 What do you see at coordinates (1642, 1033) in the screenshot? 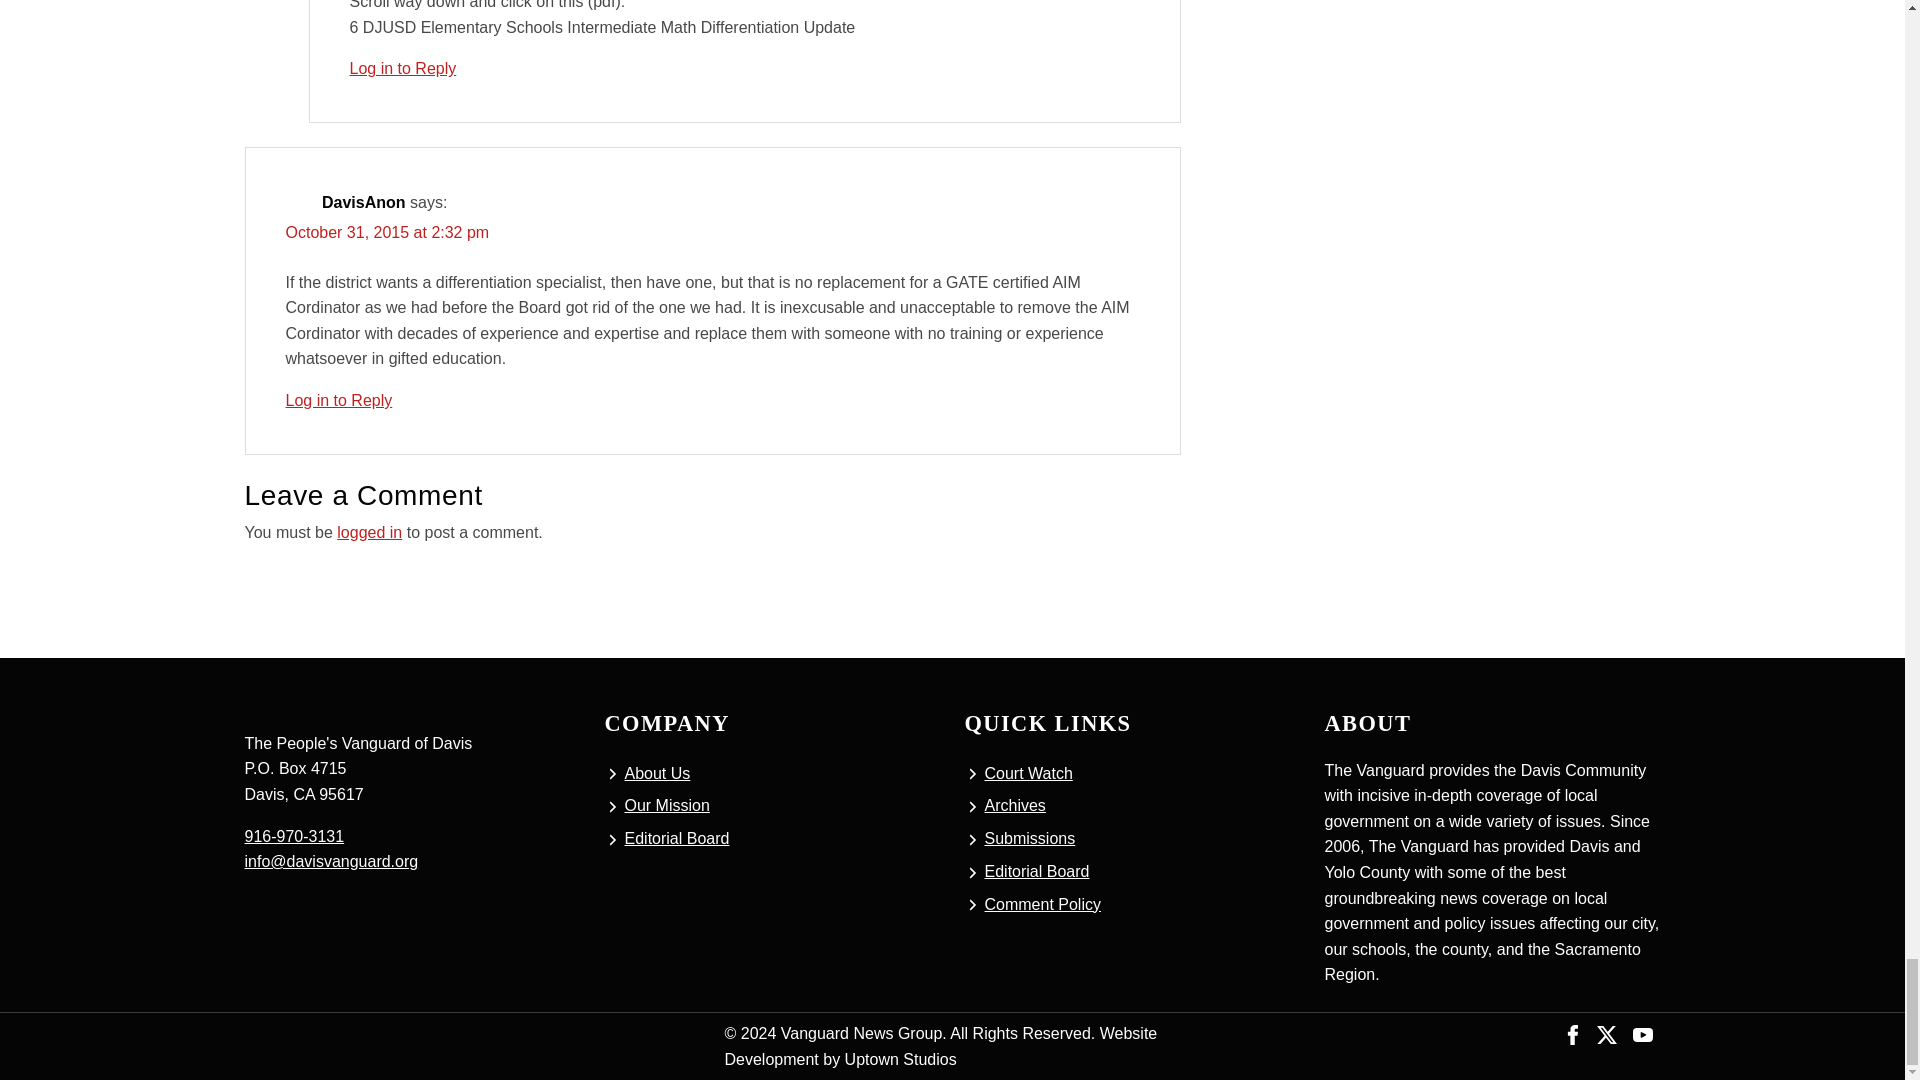
I see `YouTube` at bounding box center [1642, 1033].